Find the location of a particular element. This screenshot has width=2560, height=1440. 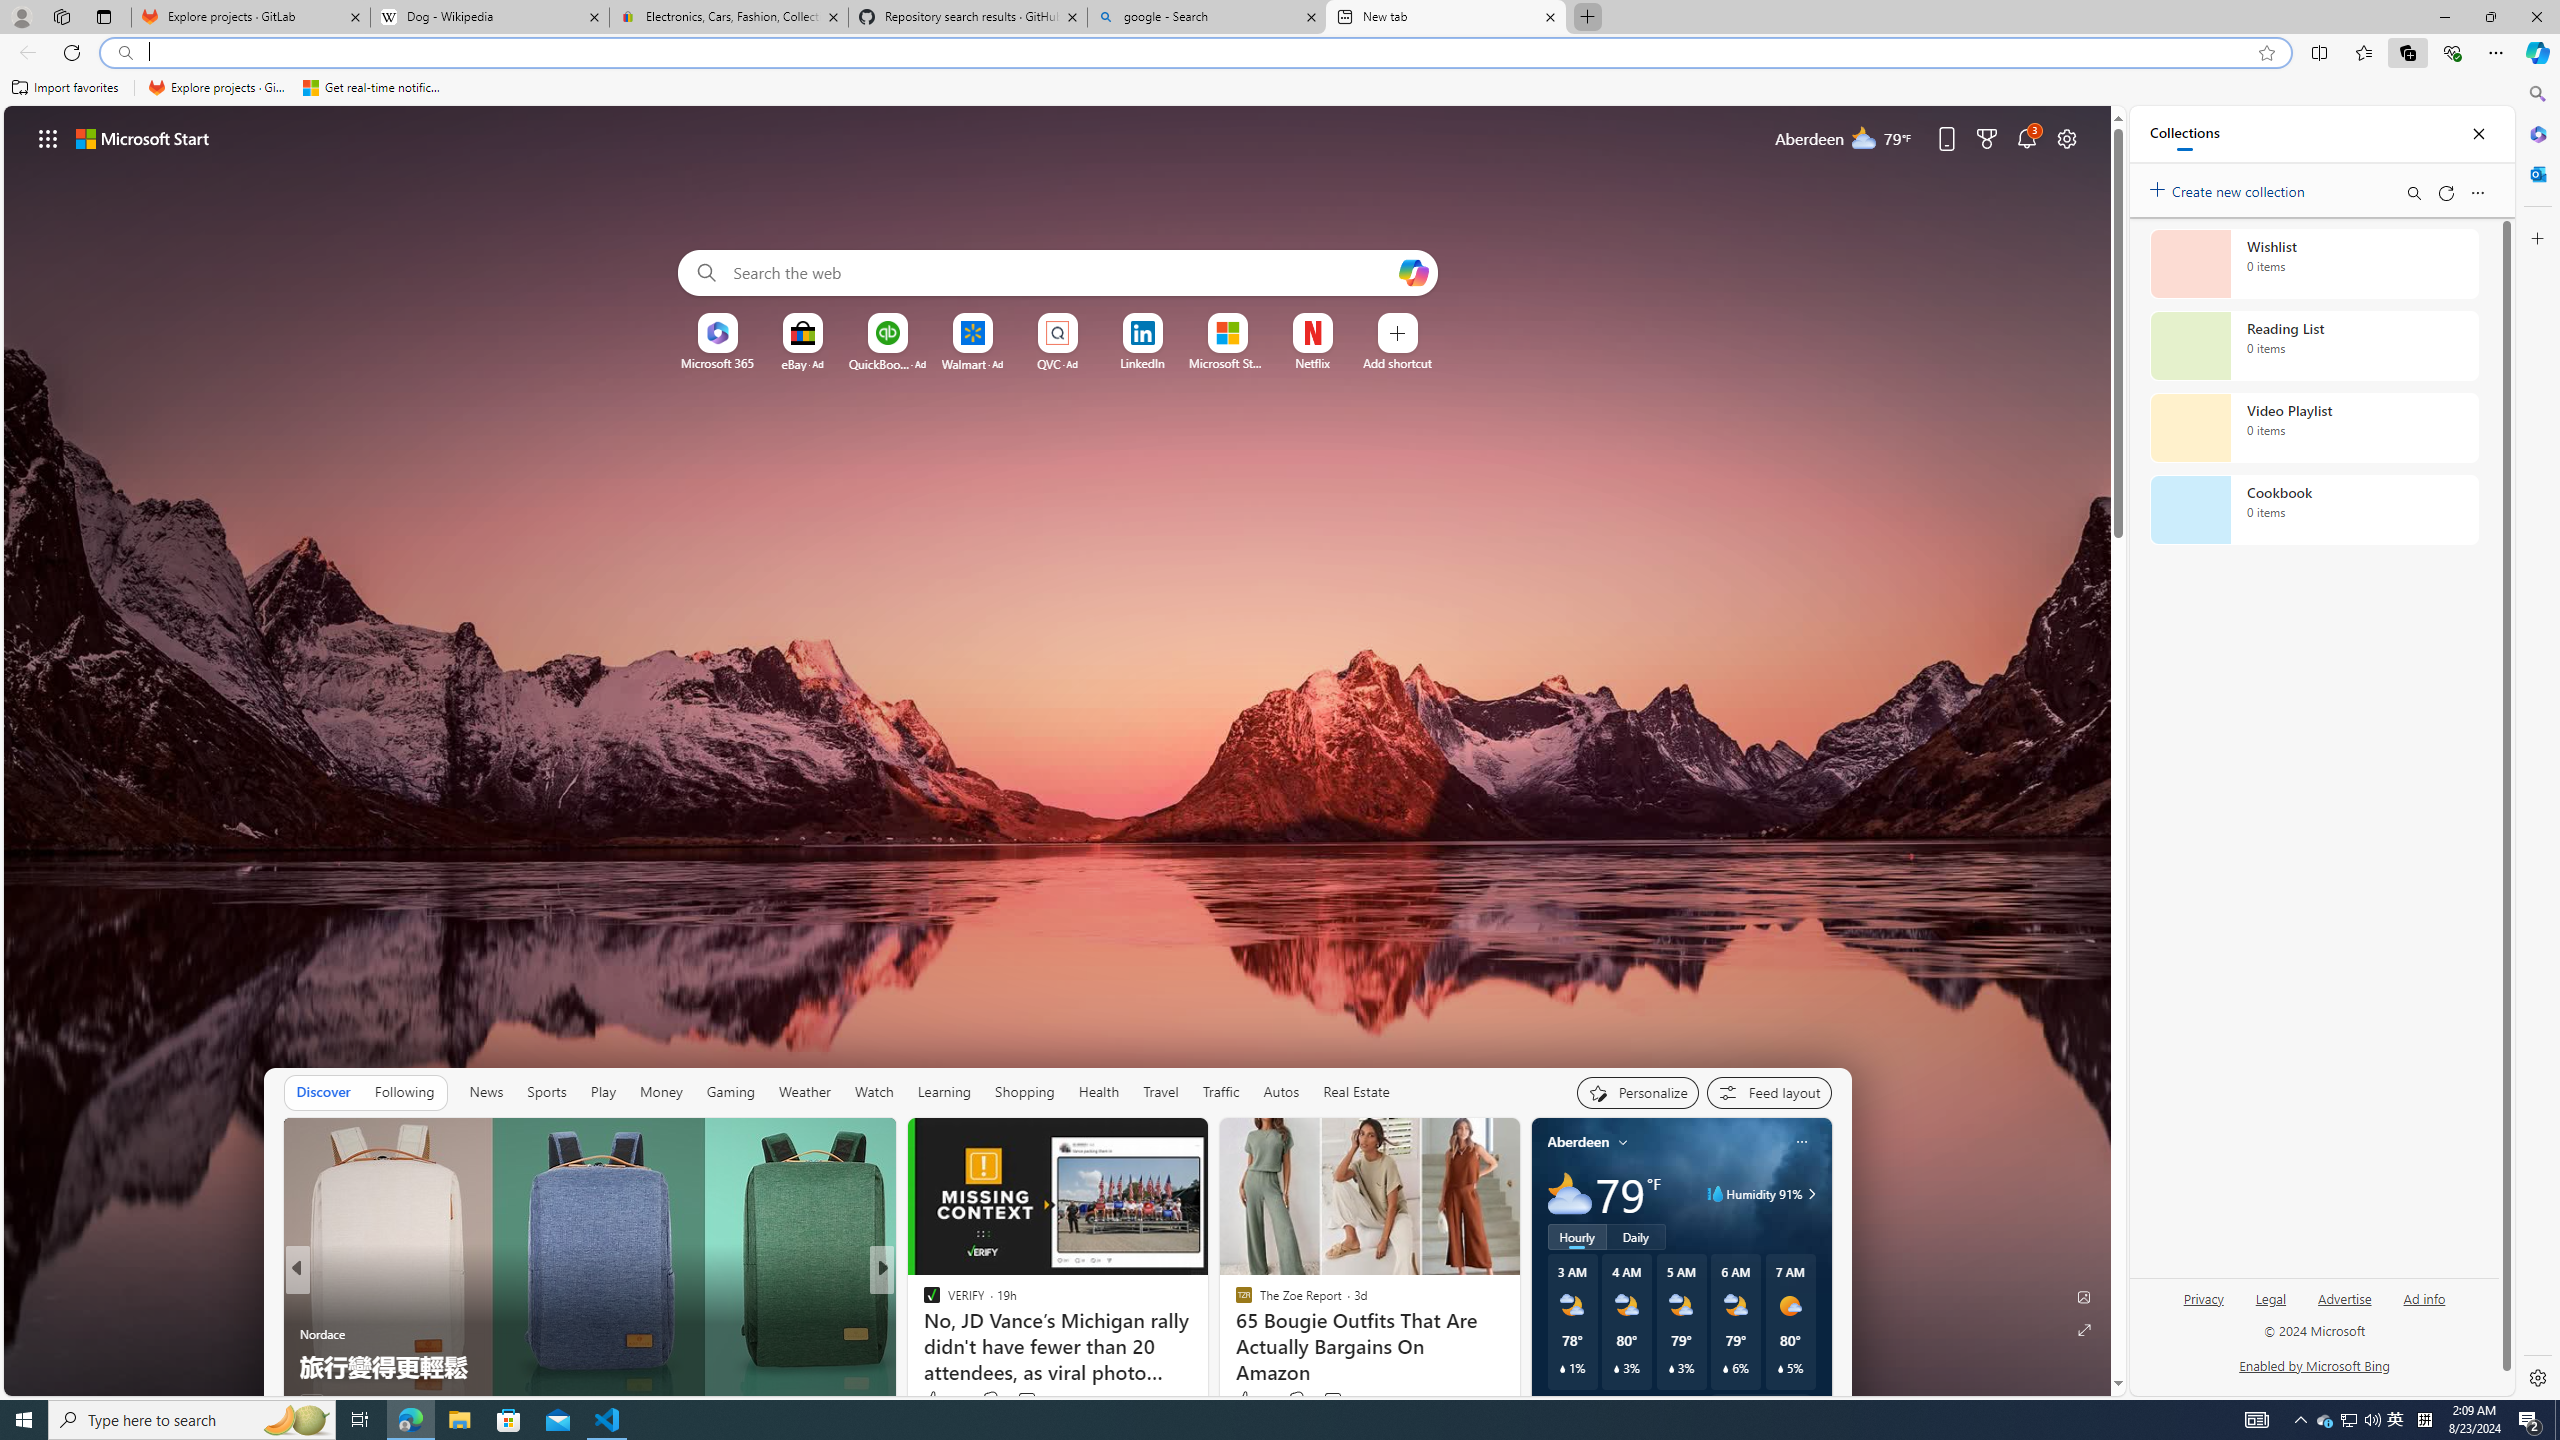

My location is located at coordinates (1622, 1142).